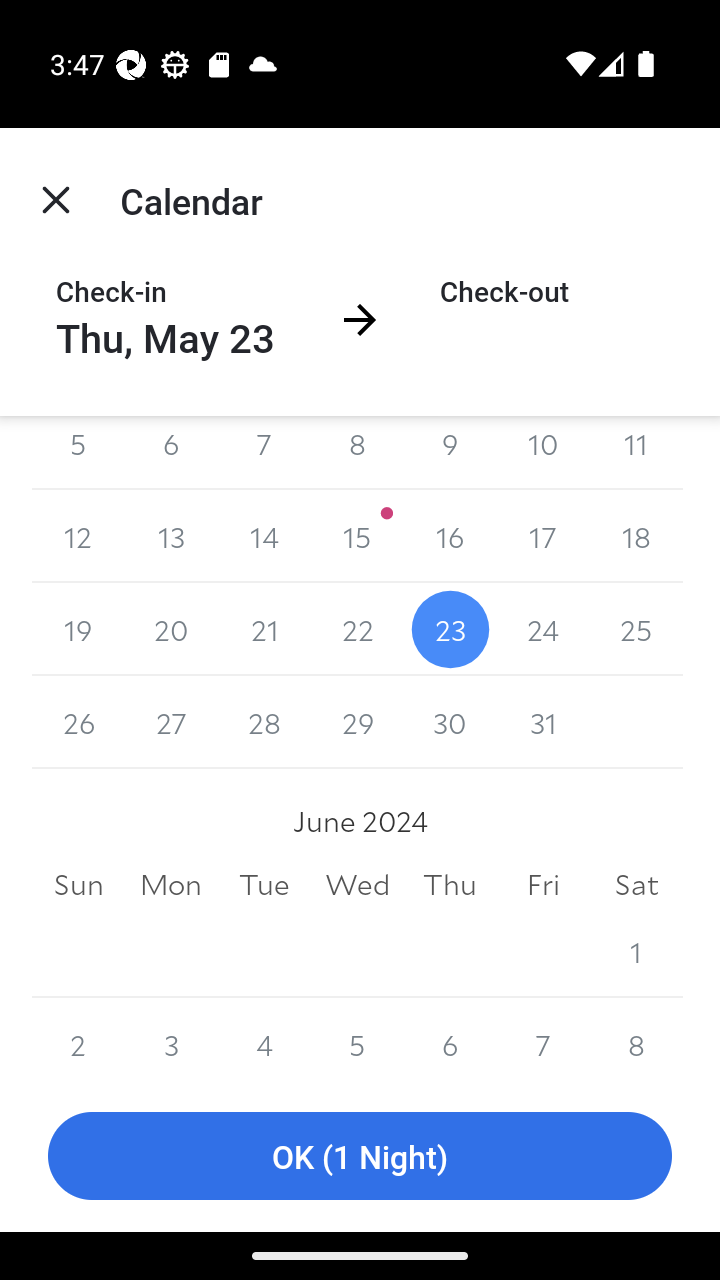  What do you see at coordinates (78, 722) in the screenshot?
I see `26 26 May 2024` at bounding box center [78, 722].